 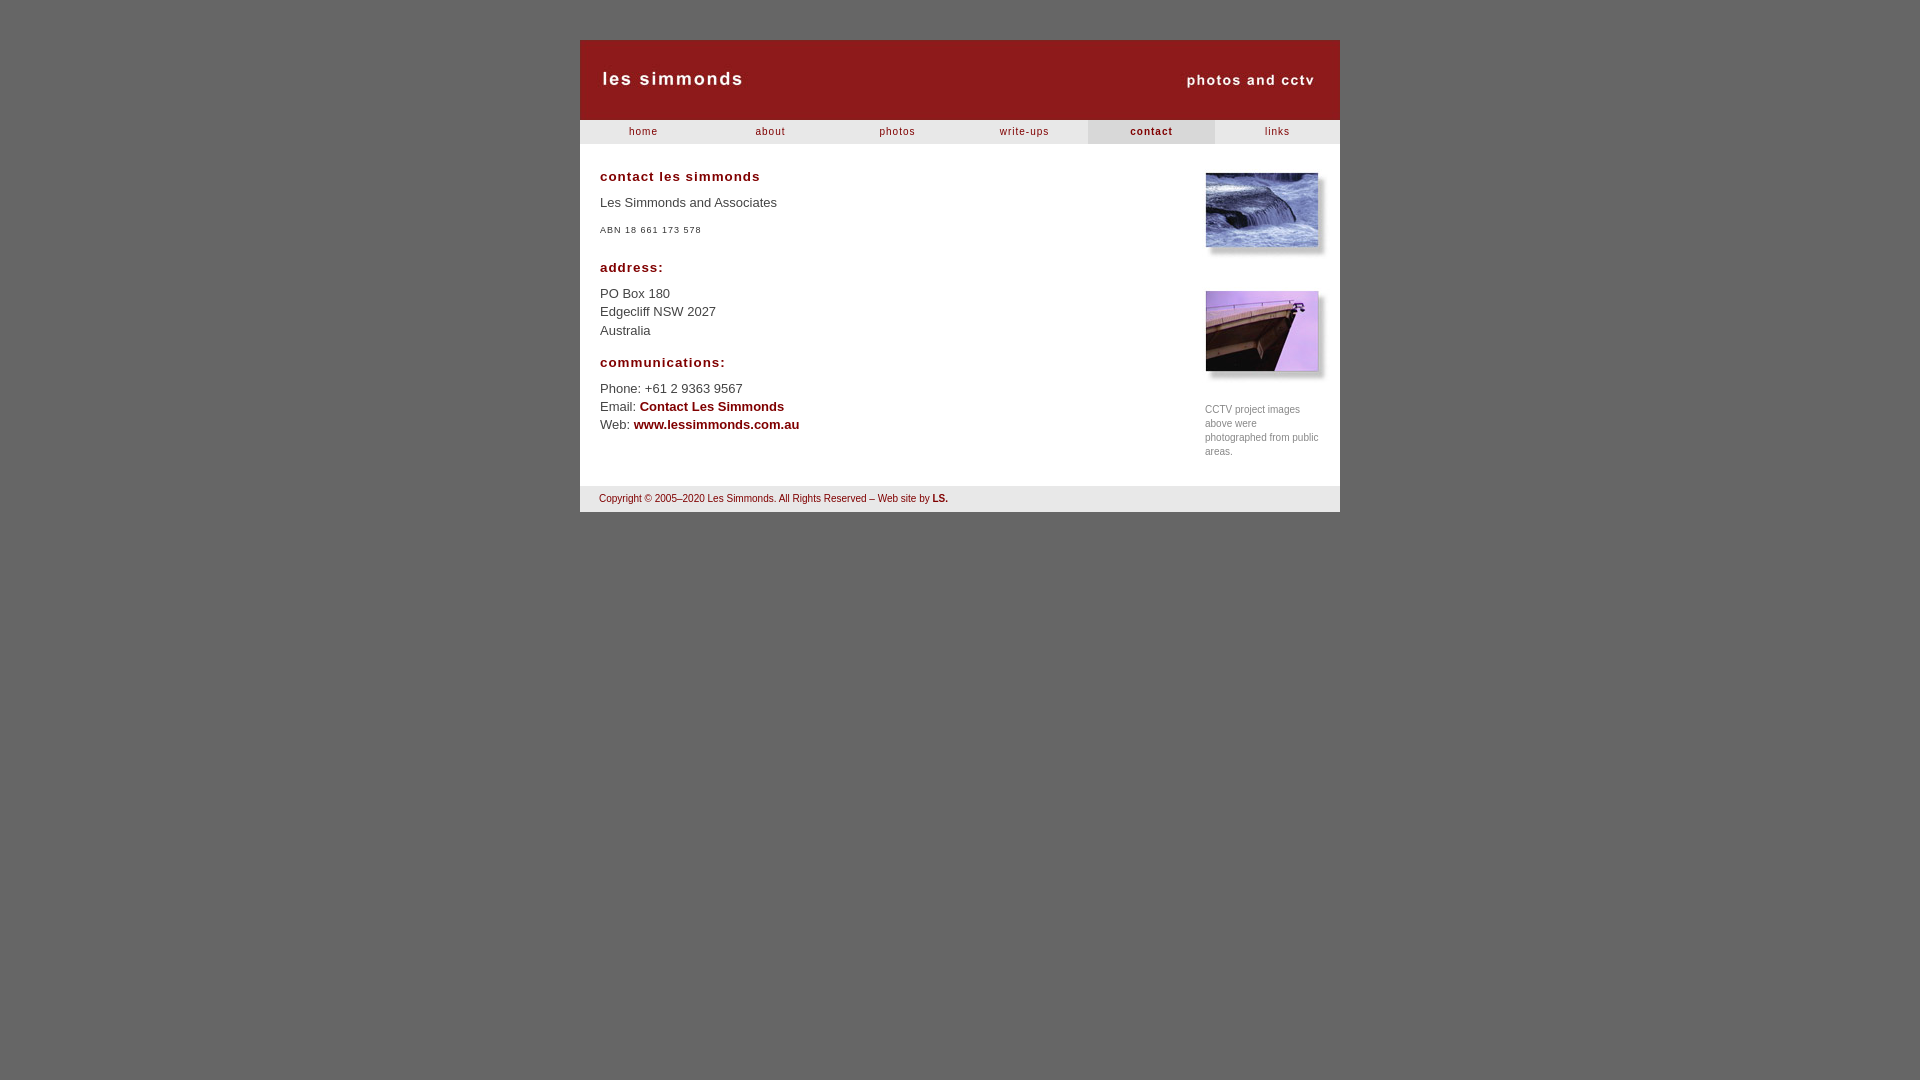 I want to click on www.lessimmonds.com.au, so click(x=717, y=424).